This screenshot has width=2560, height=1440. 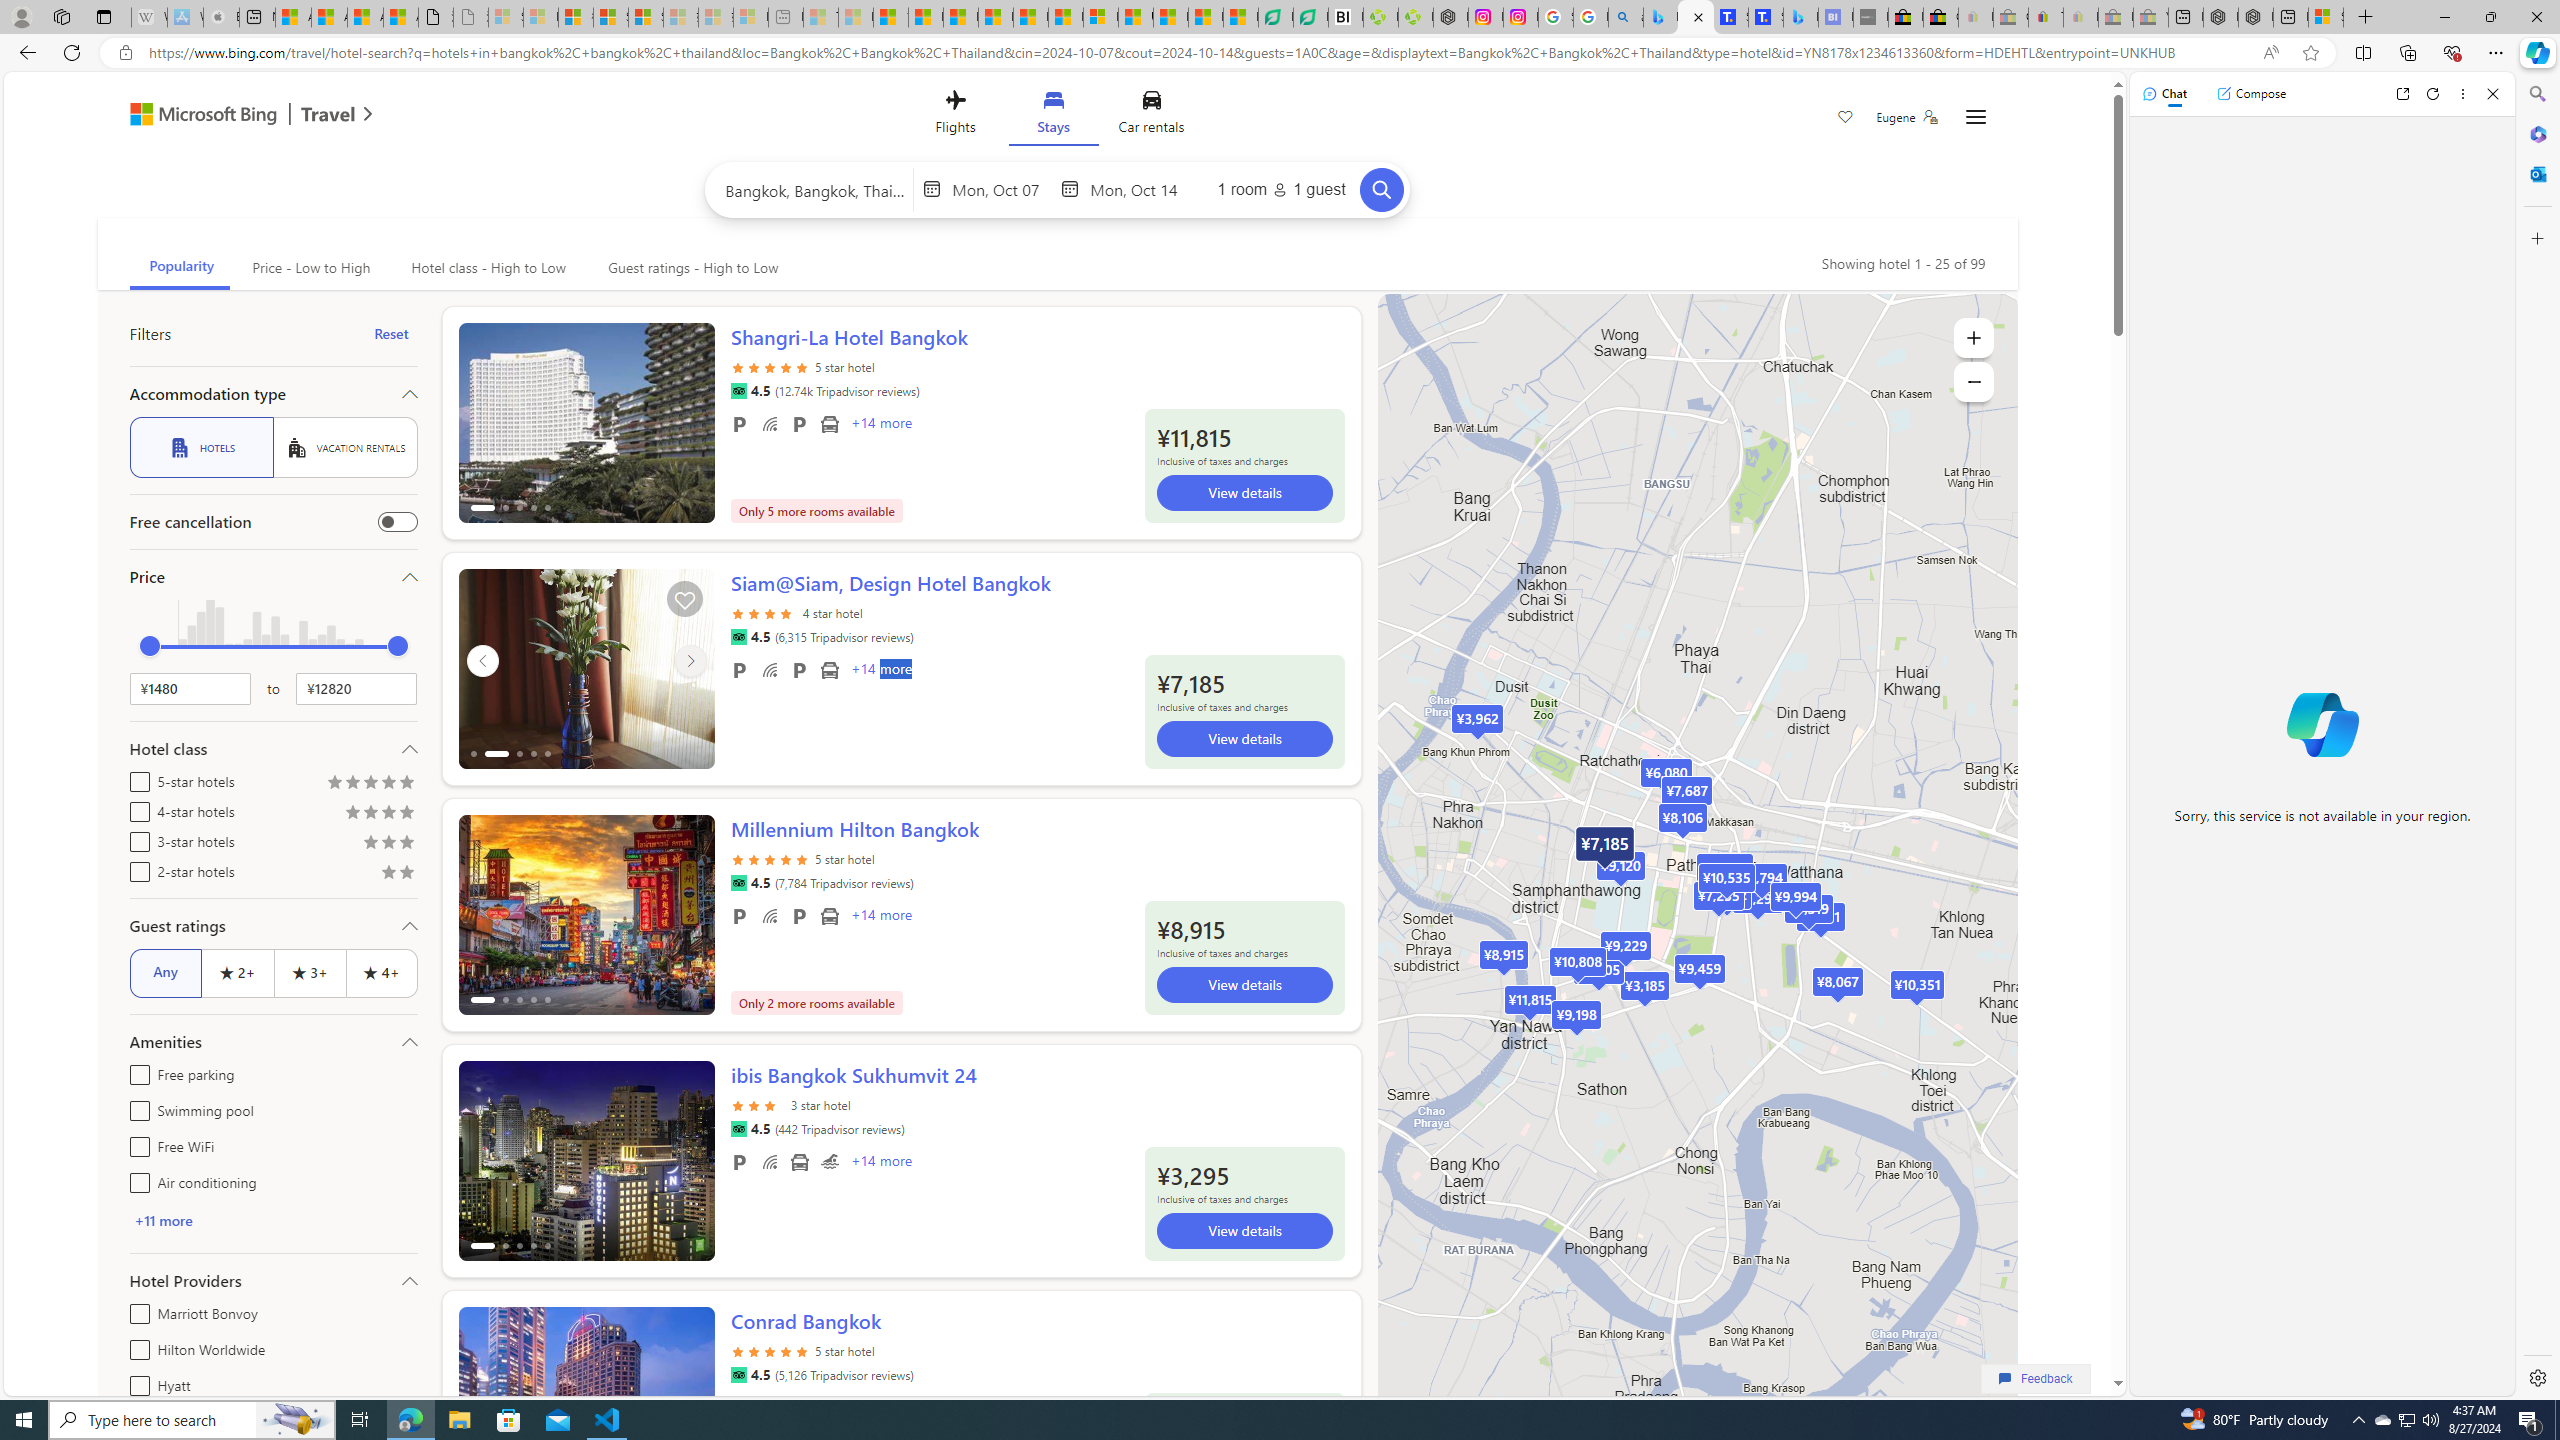 What do you see at coordinates (1002, 189) in the screenshot?
I see `Start Date` at bounding box center [1002, 189].